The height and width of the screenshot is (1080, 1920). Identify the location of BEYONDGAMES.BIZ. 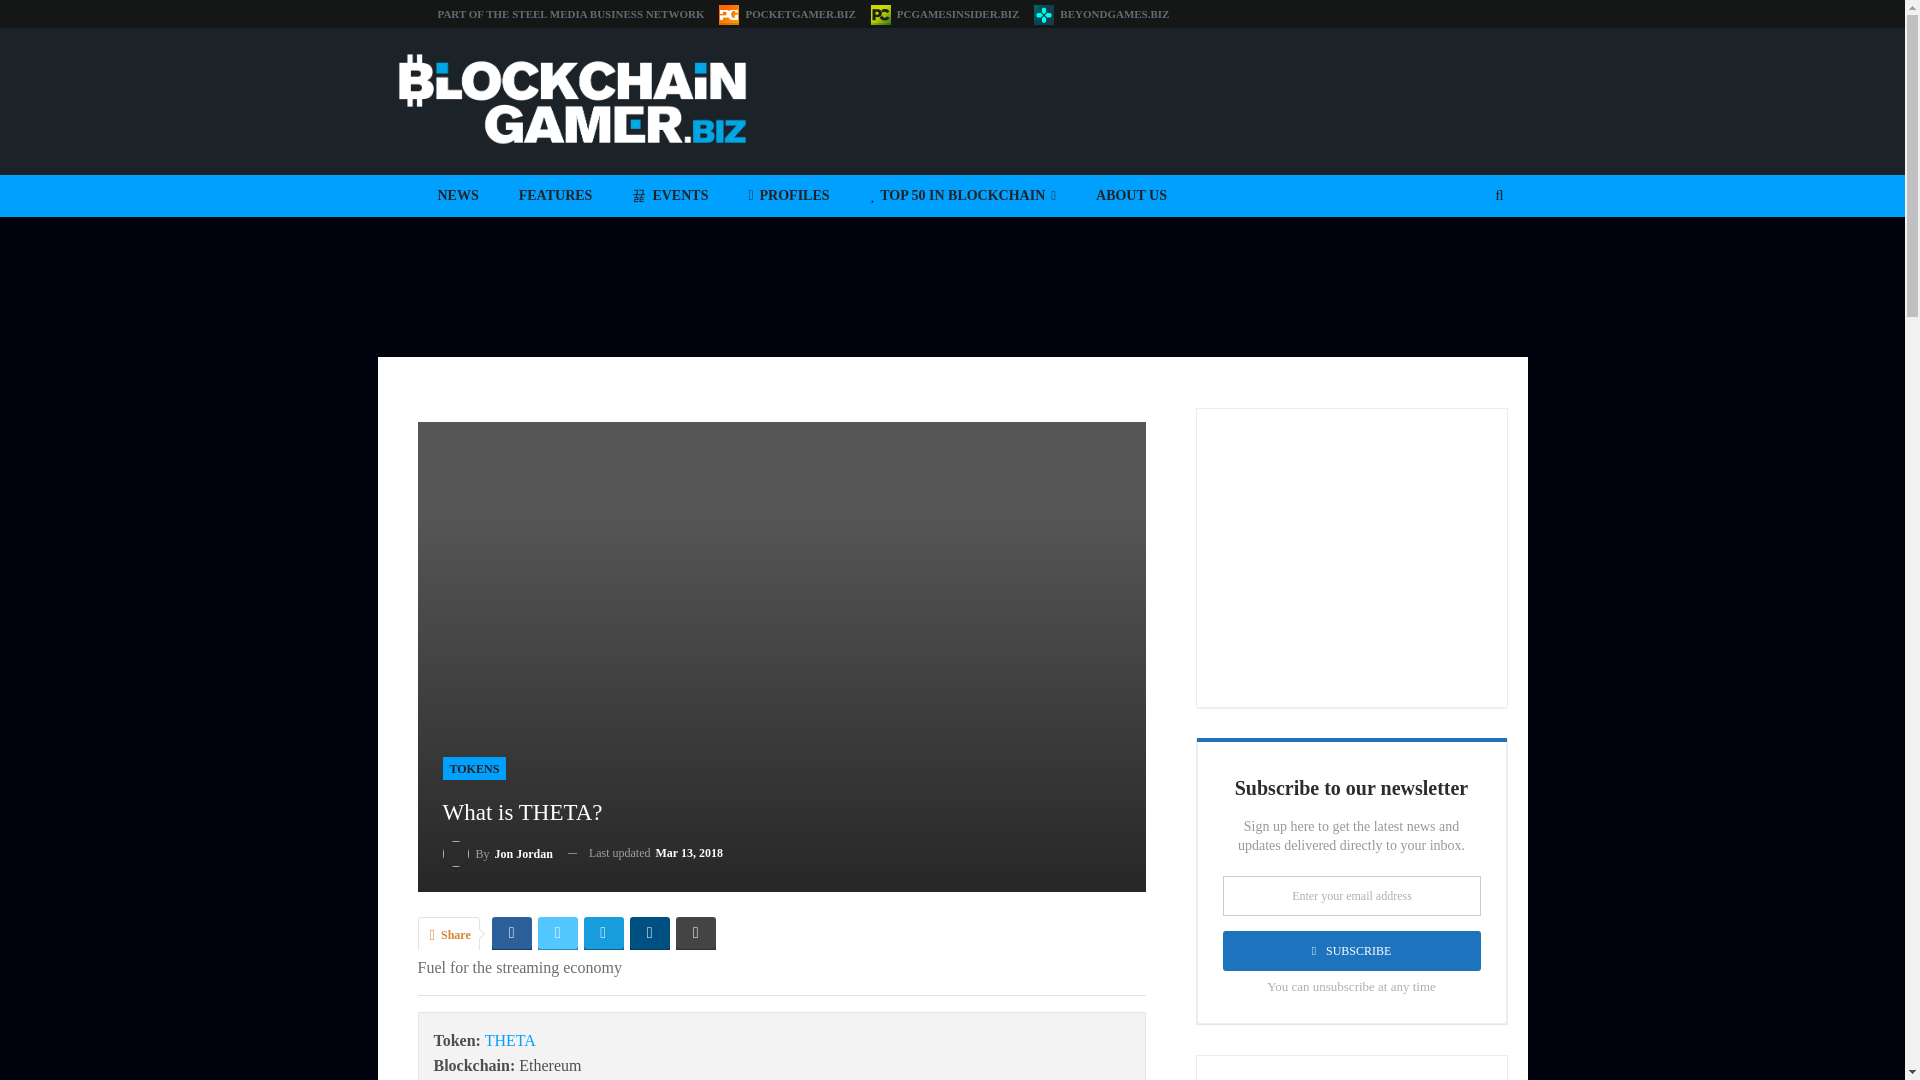
(1102, 14).